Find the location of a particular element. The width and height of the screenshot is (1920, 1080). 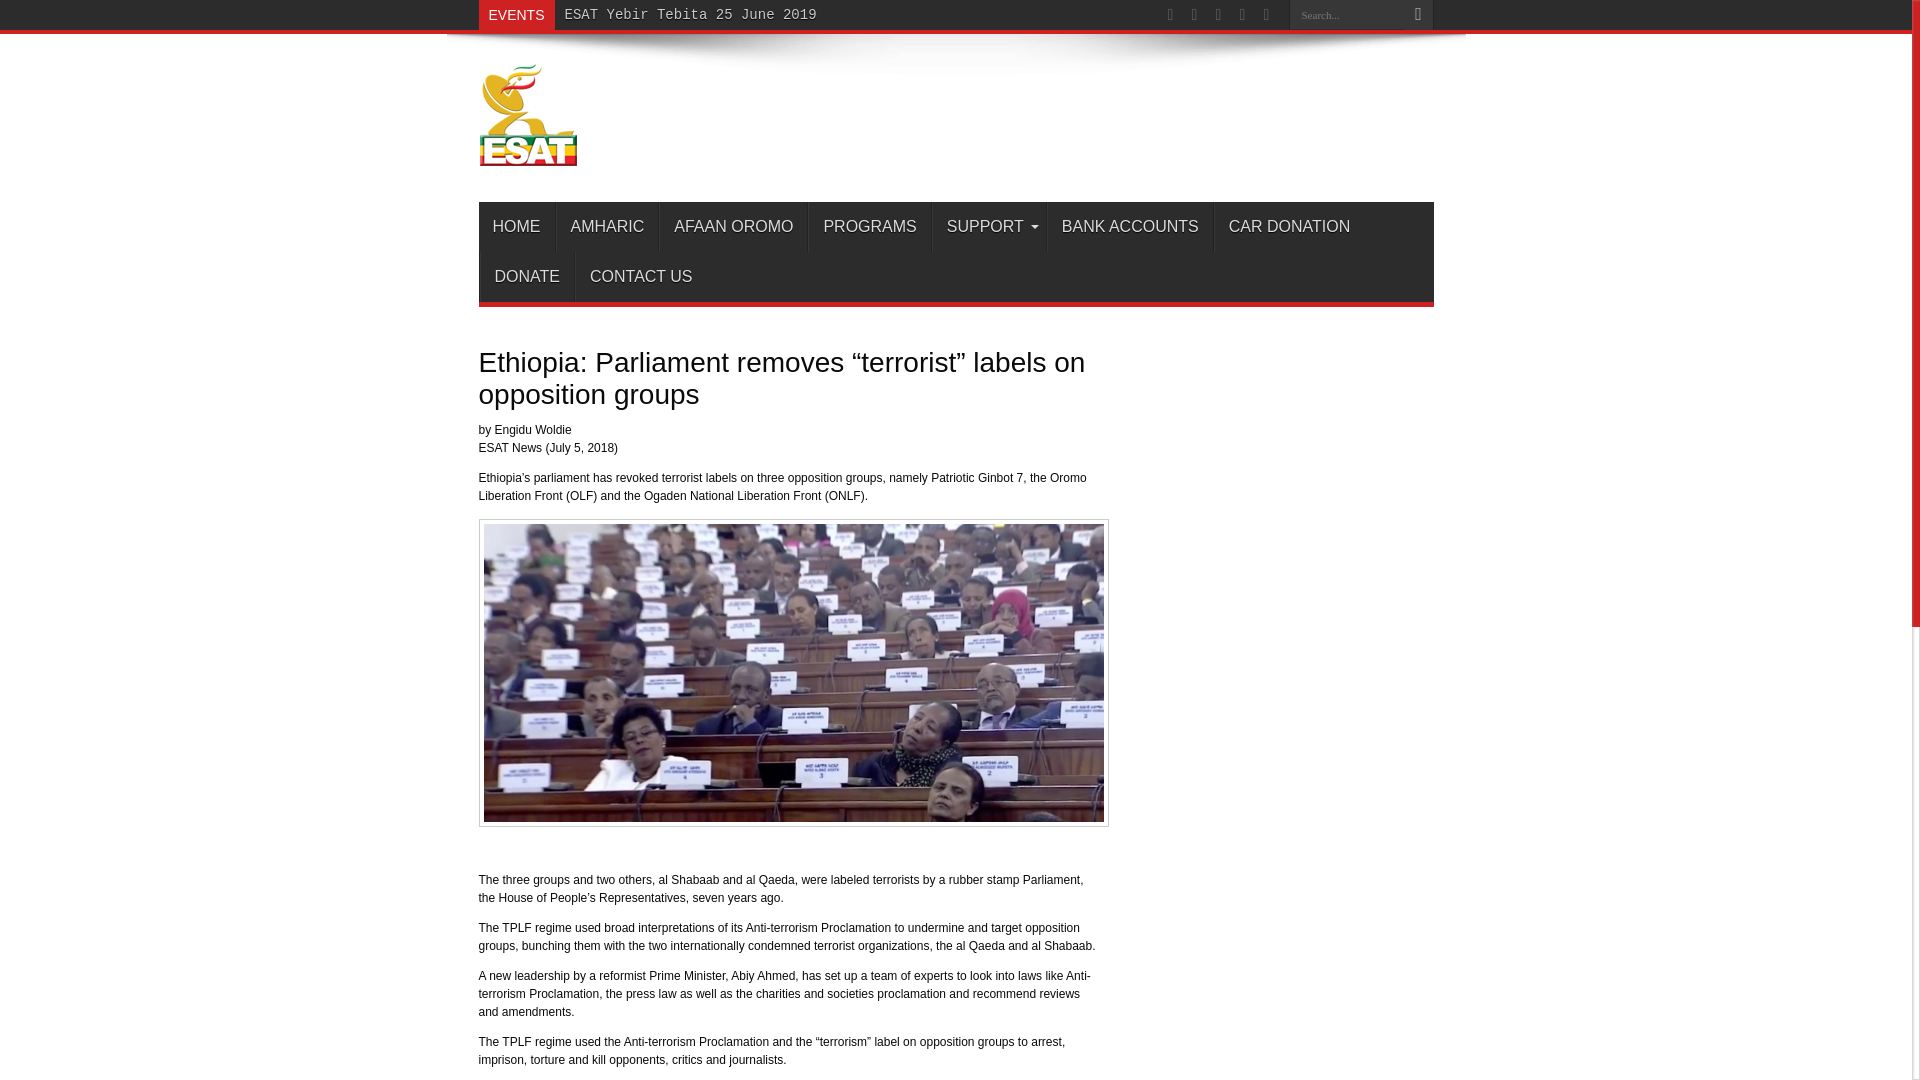

DONATE is located at coordinates (527, 276).